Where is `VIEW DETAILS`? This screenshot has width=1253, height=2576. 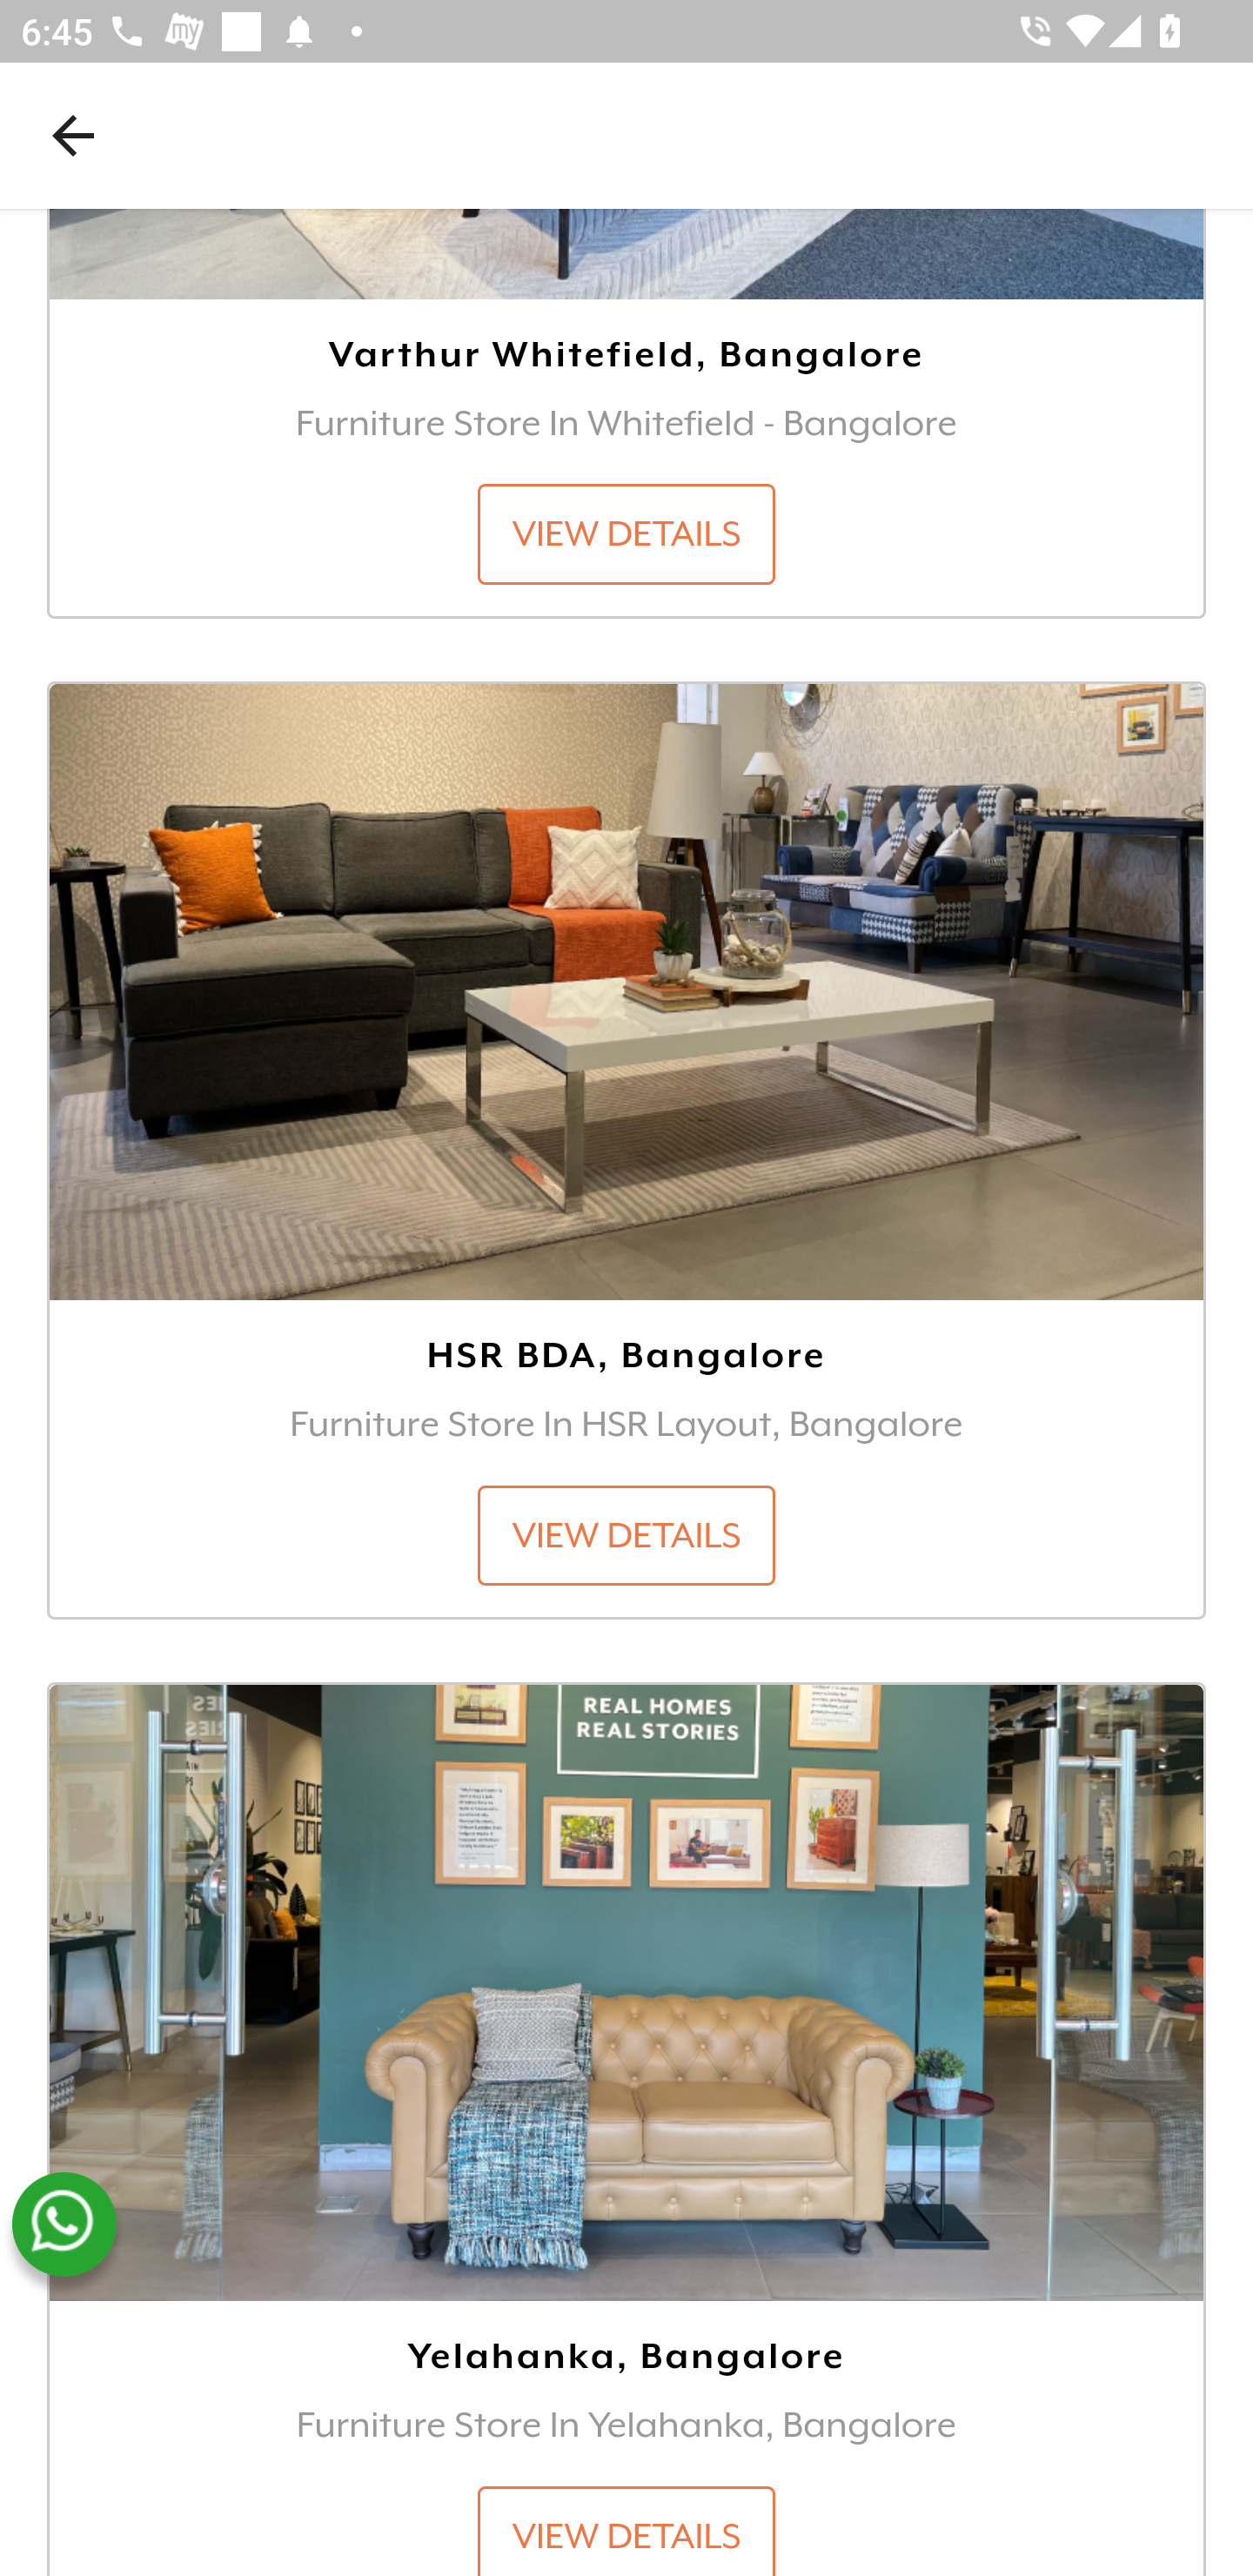 VIEW DETAILS is located at coordinates (626, 535).